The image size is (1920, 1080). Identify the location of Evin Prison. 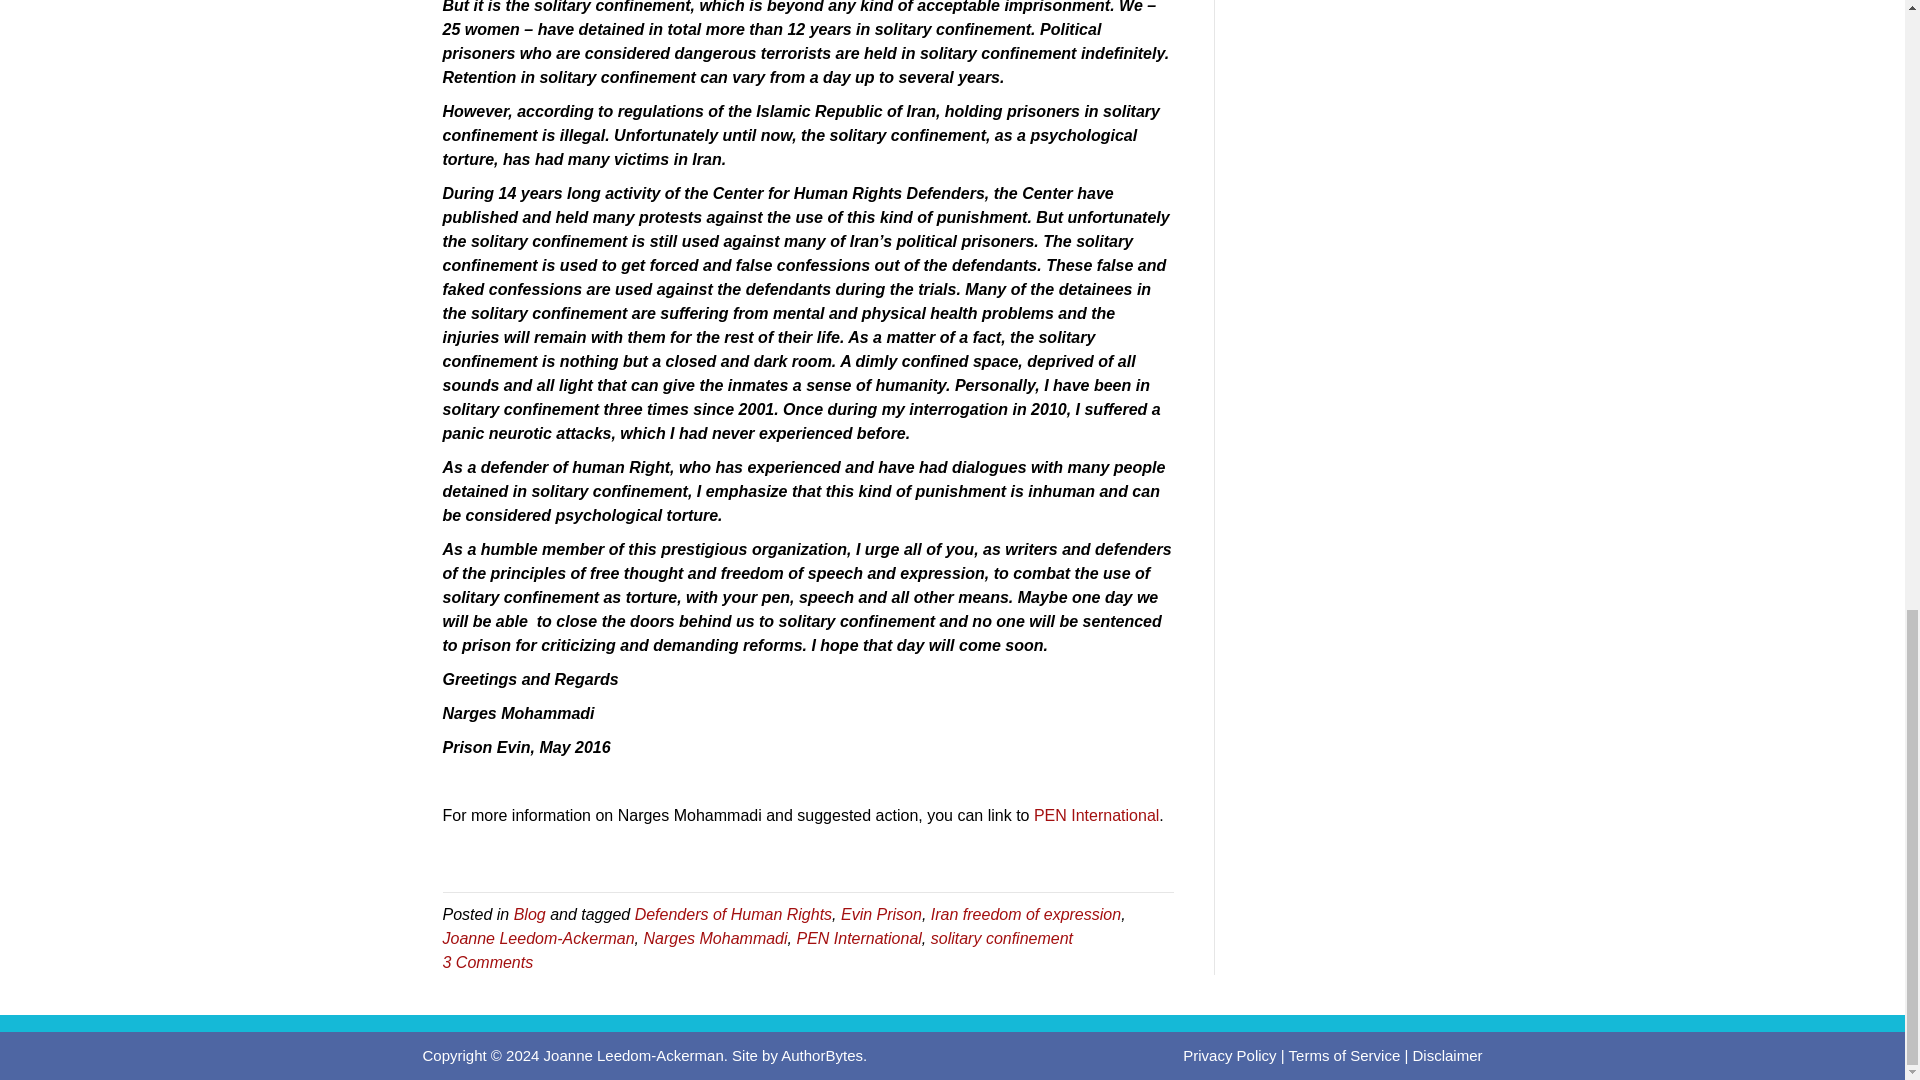
(880, 914).